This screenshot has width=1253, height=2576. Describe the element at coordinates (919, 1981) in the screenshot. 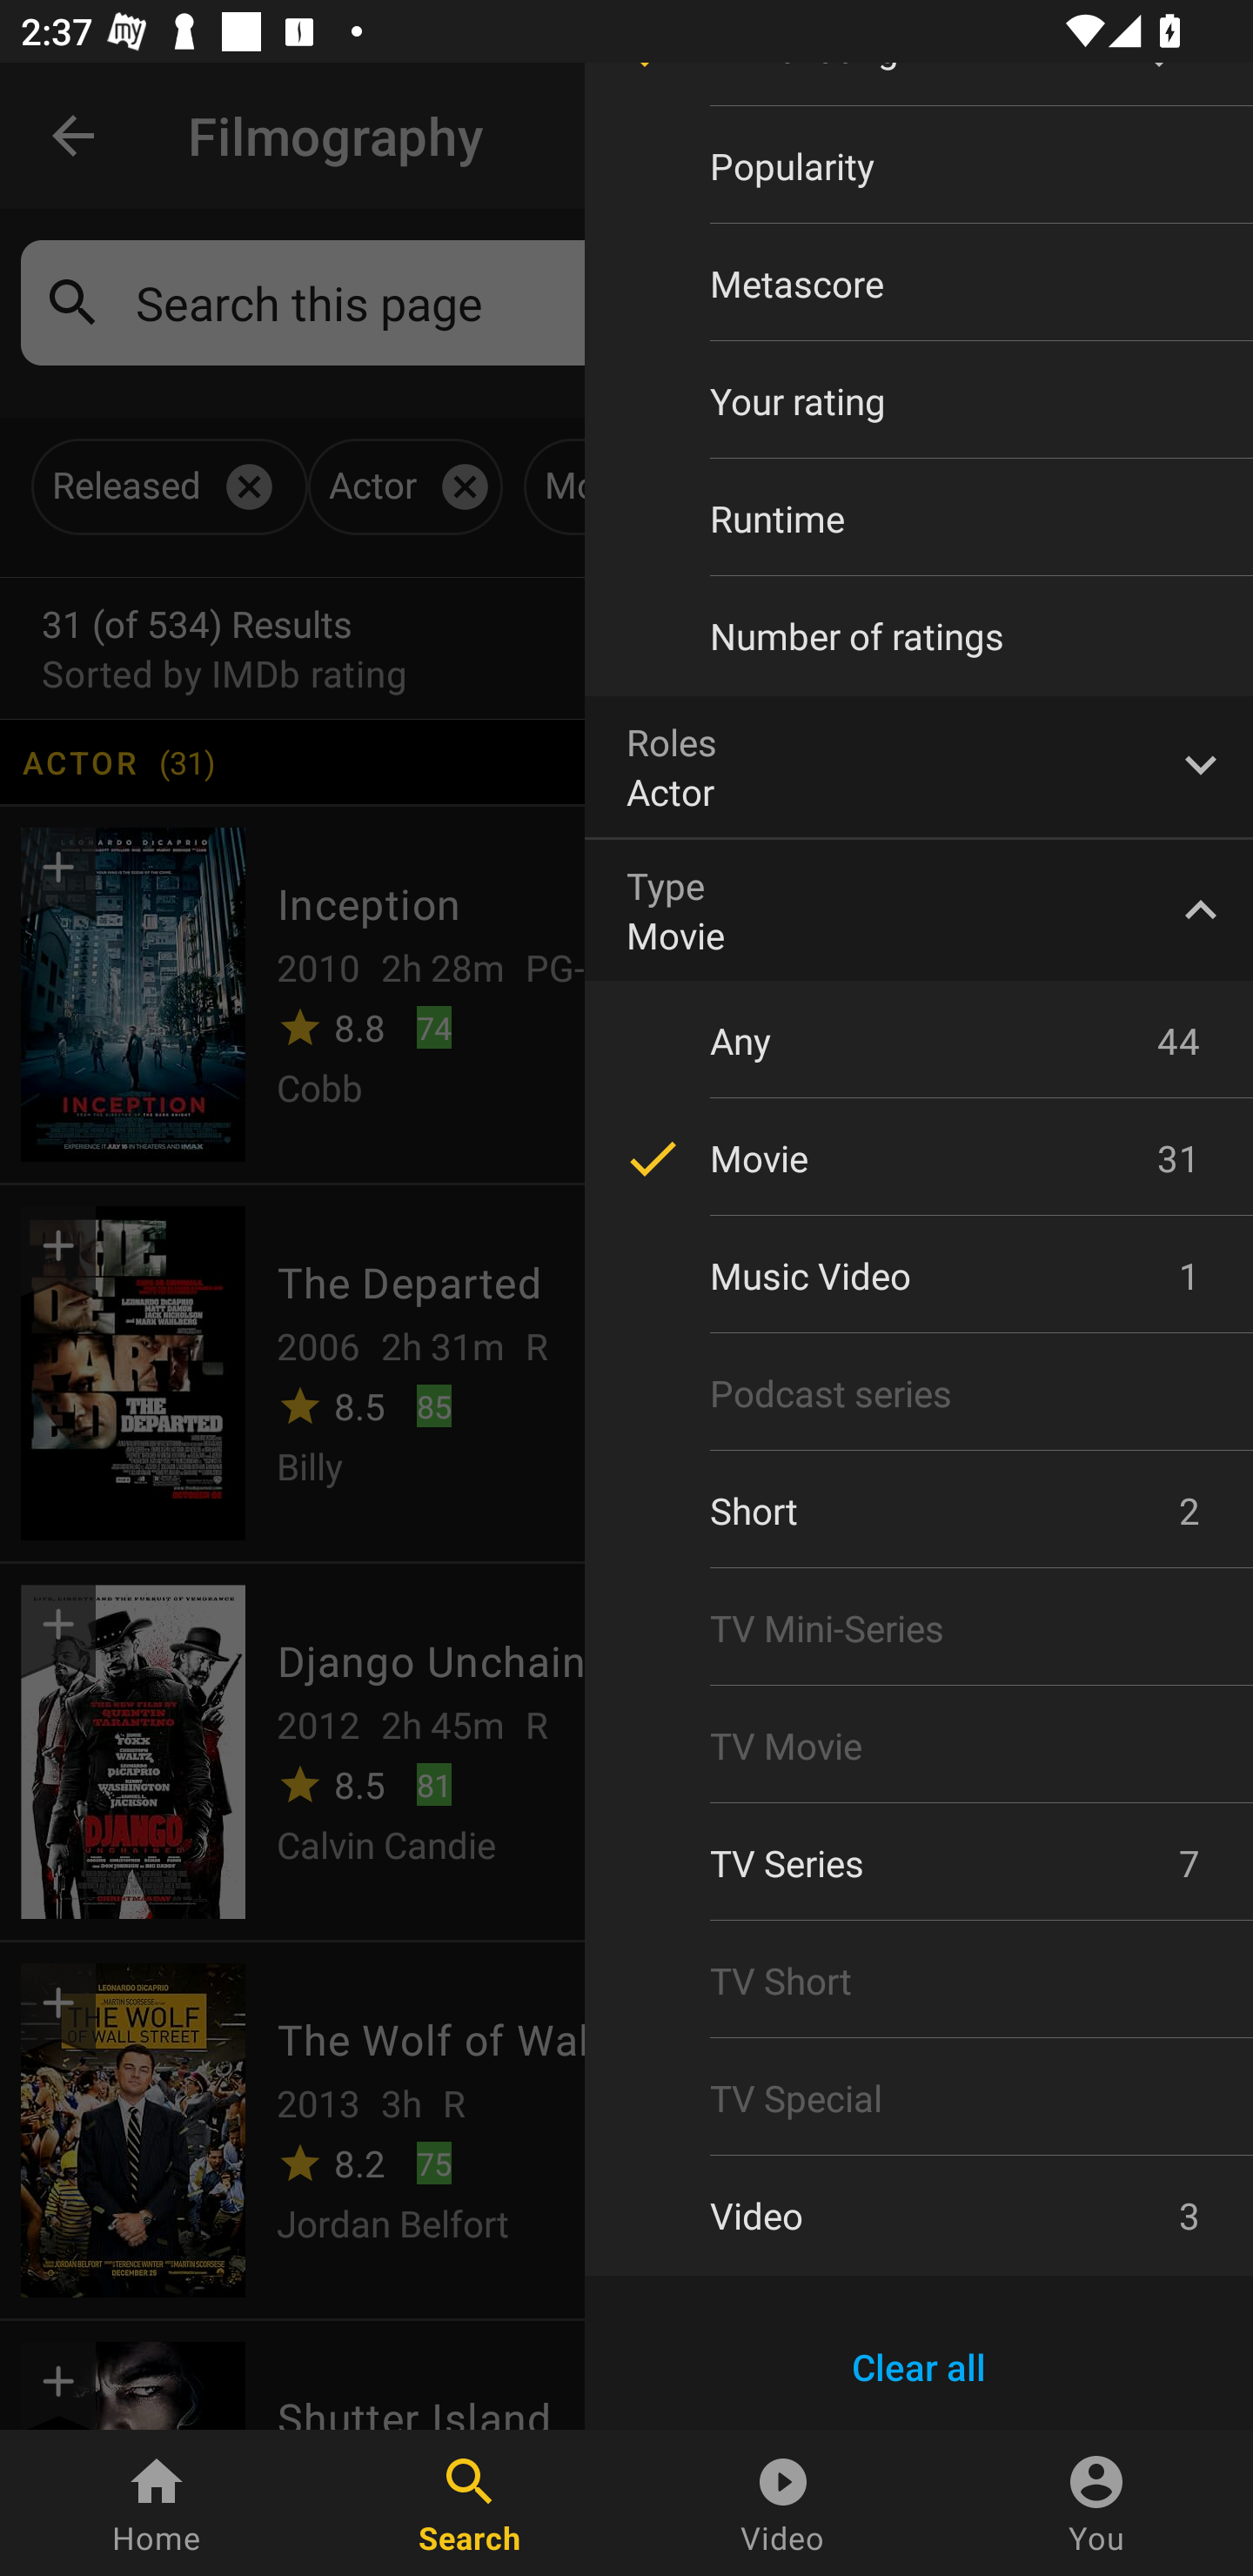

I see `TV Short` at that location.